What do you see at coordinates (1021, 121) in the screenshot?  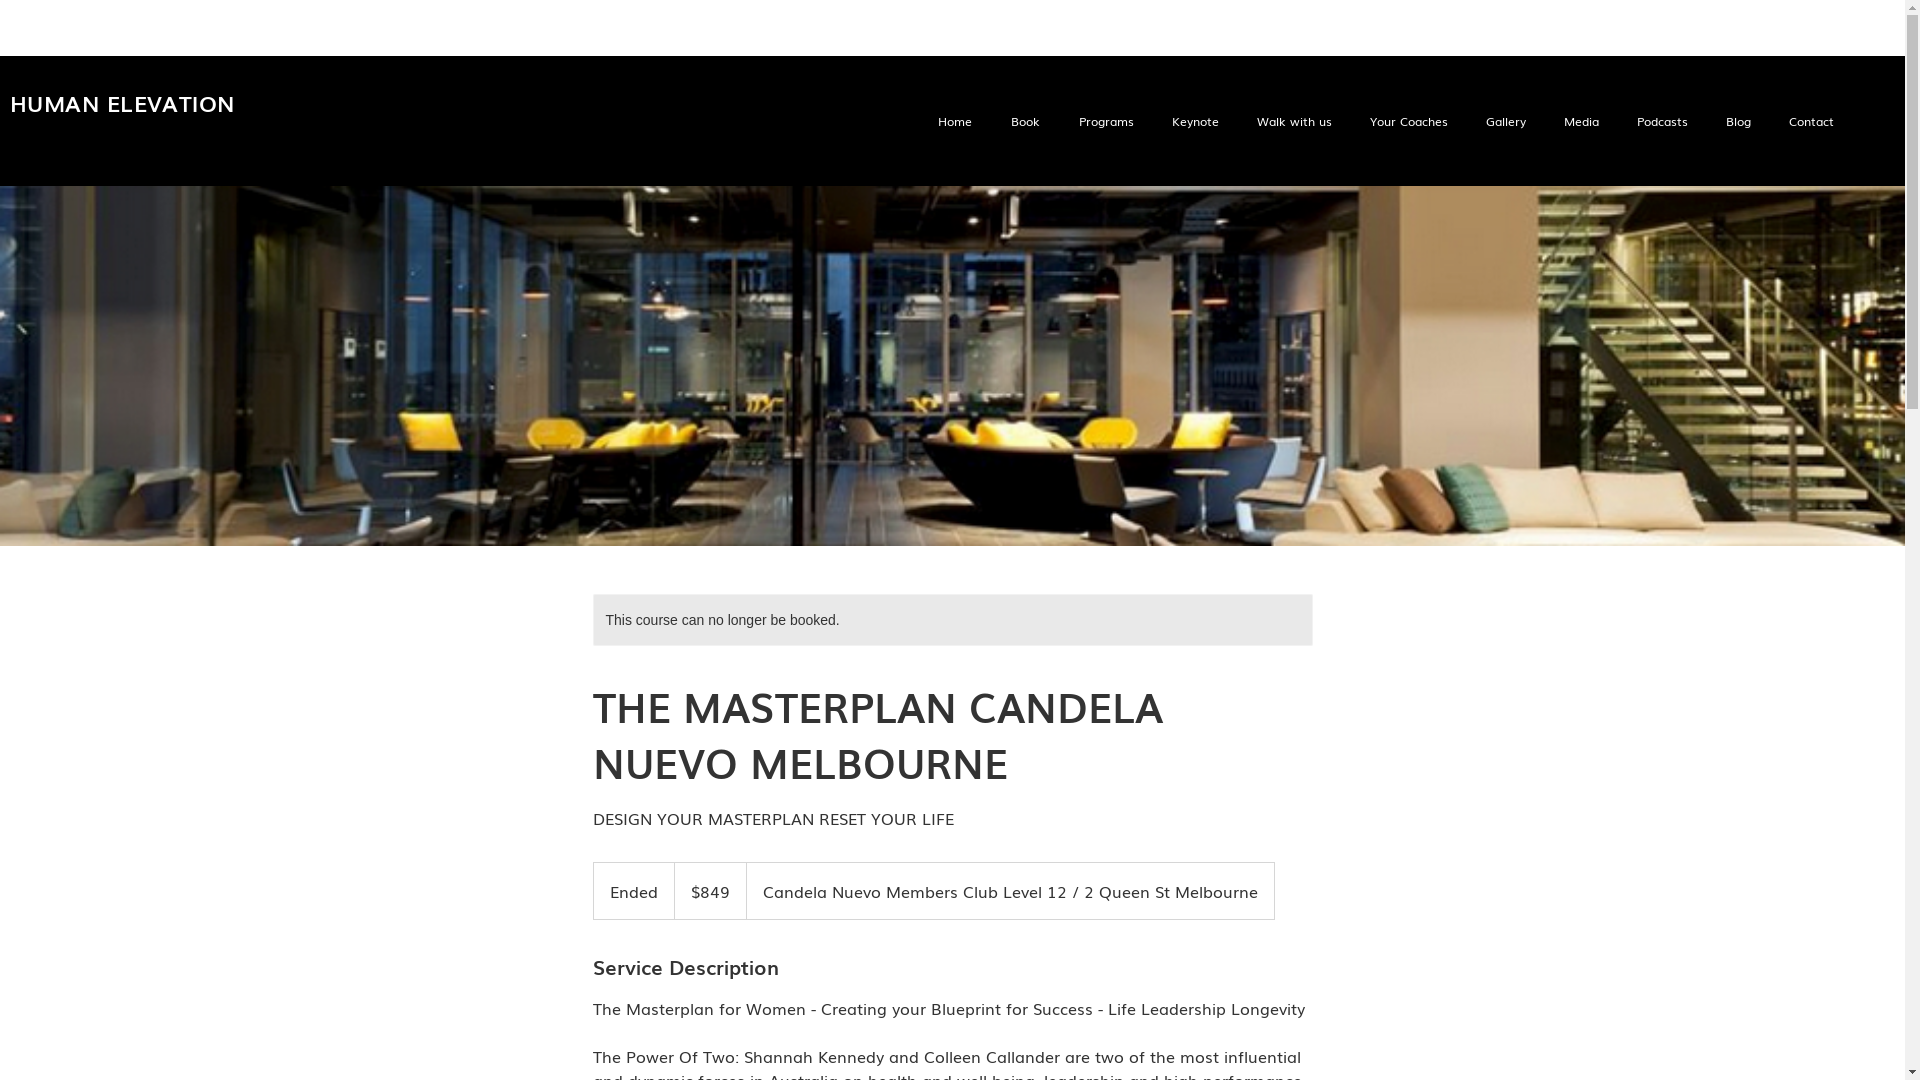 I see `Book` at bounding box center [1021, 121].